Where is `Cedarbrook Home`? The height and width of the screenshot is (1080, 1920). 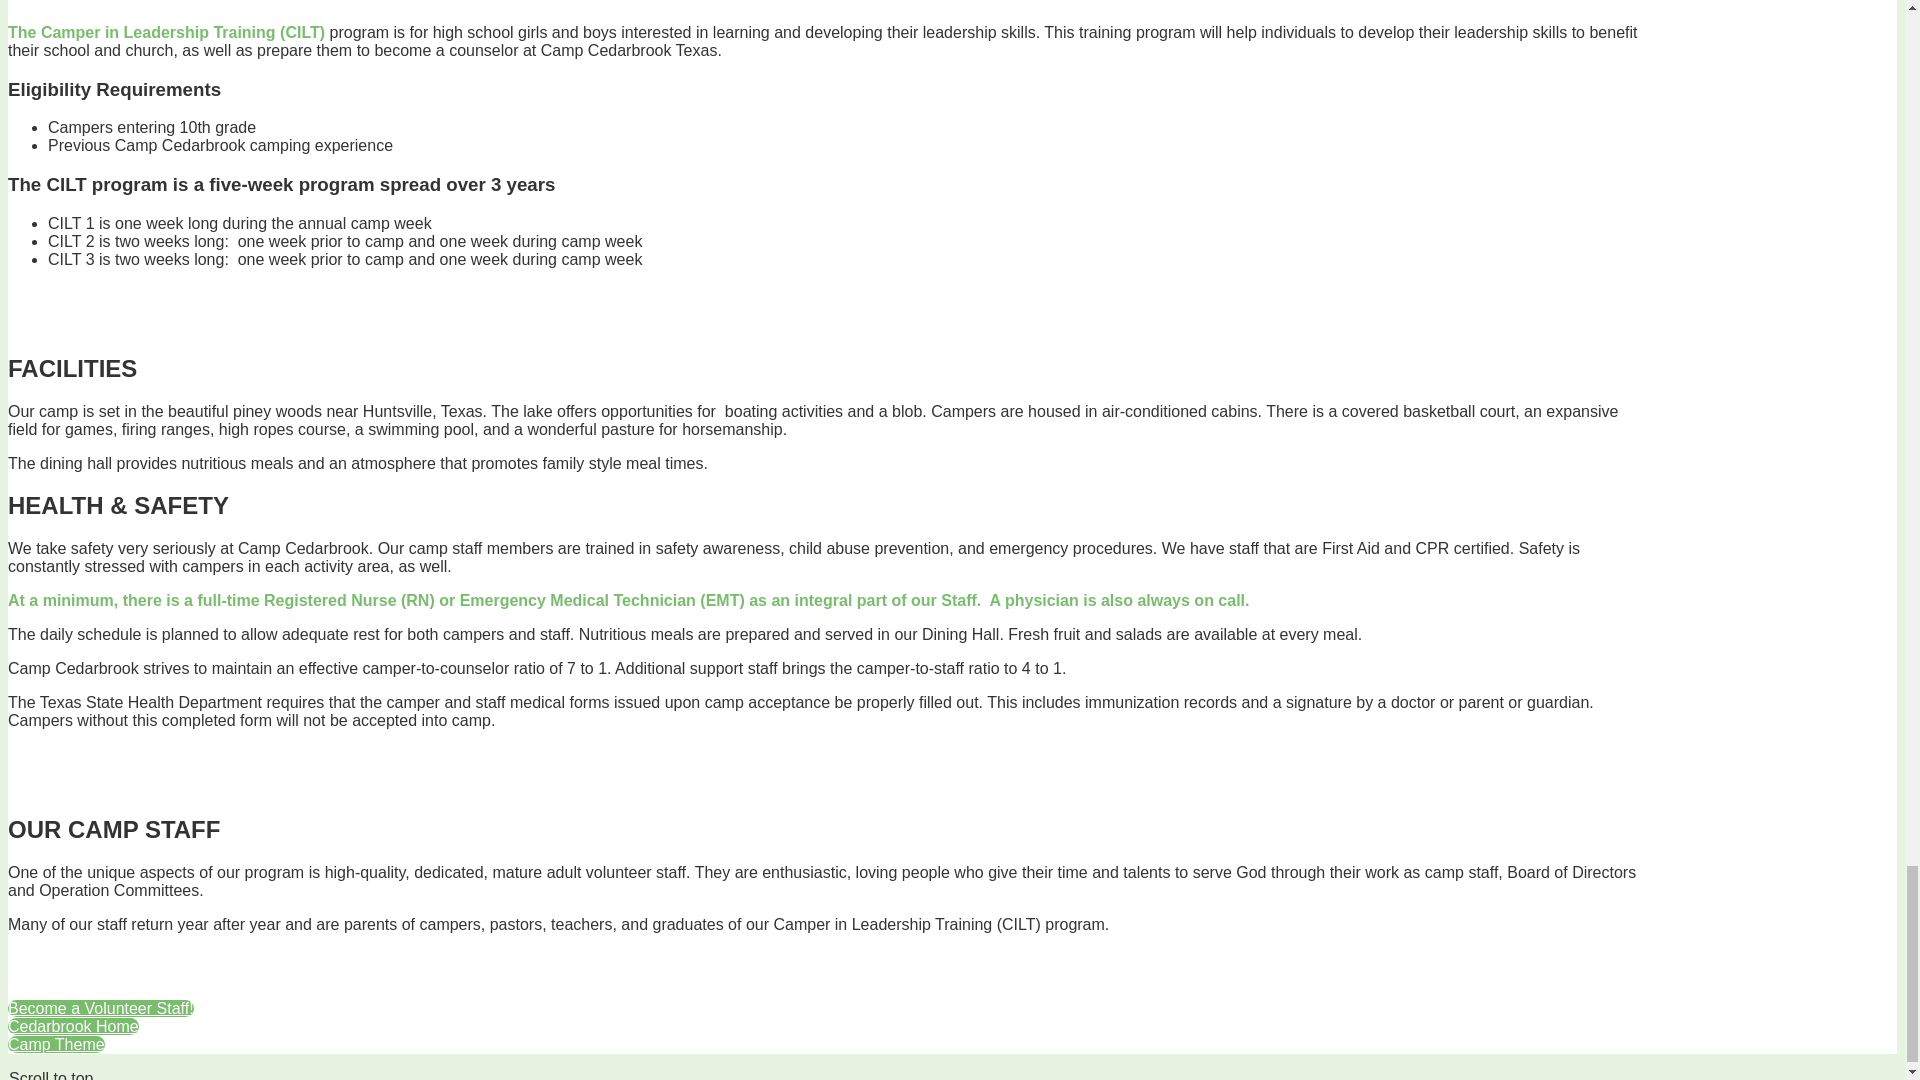
Cedarbrook Home is located at coordinates (72, 1026).